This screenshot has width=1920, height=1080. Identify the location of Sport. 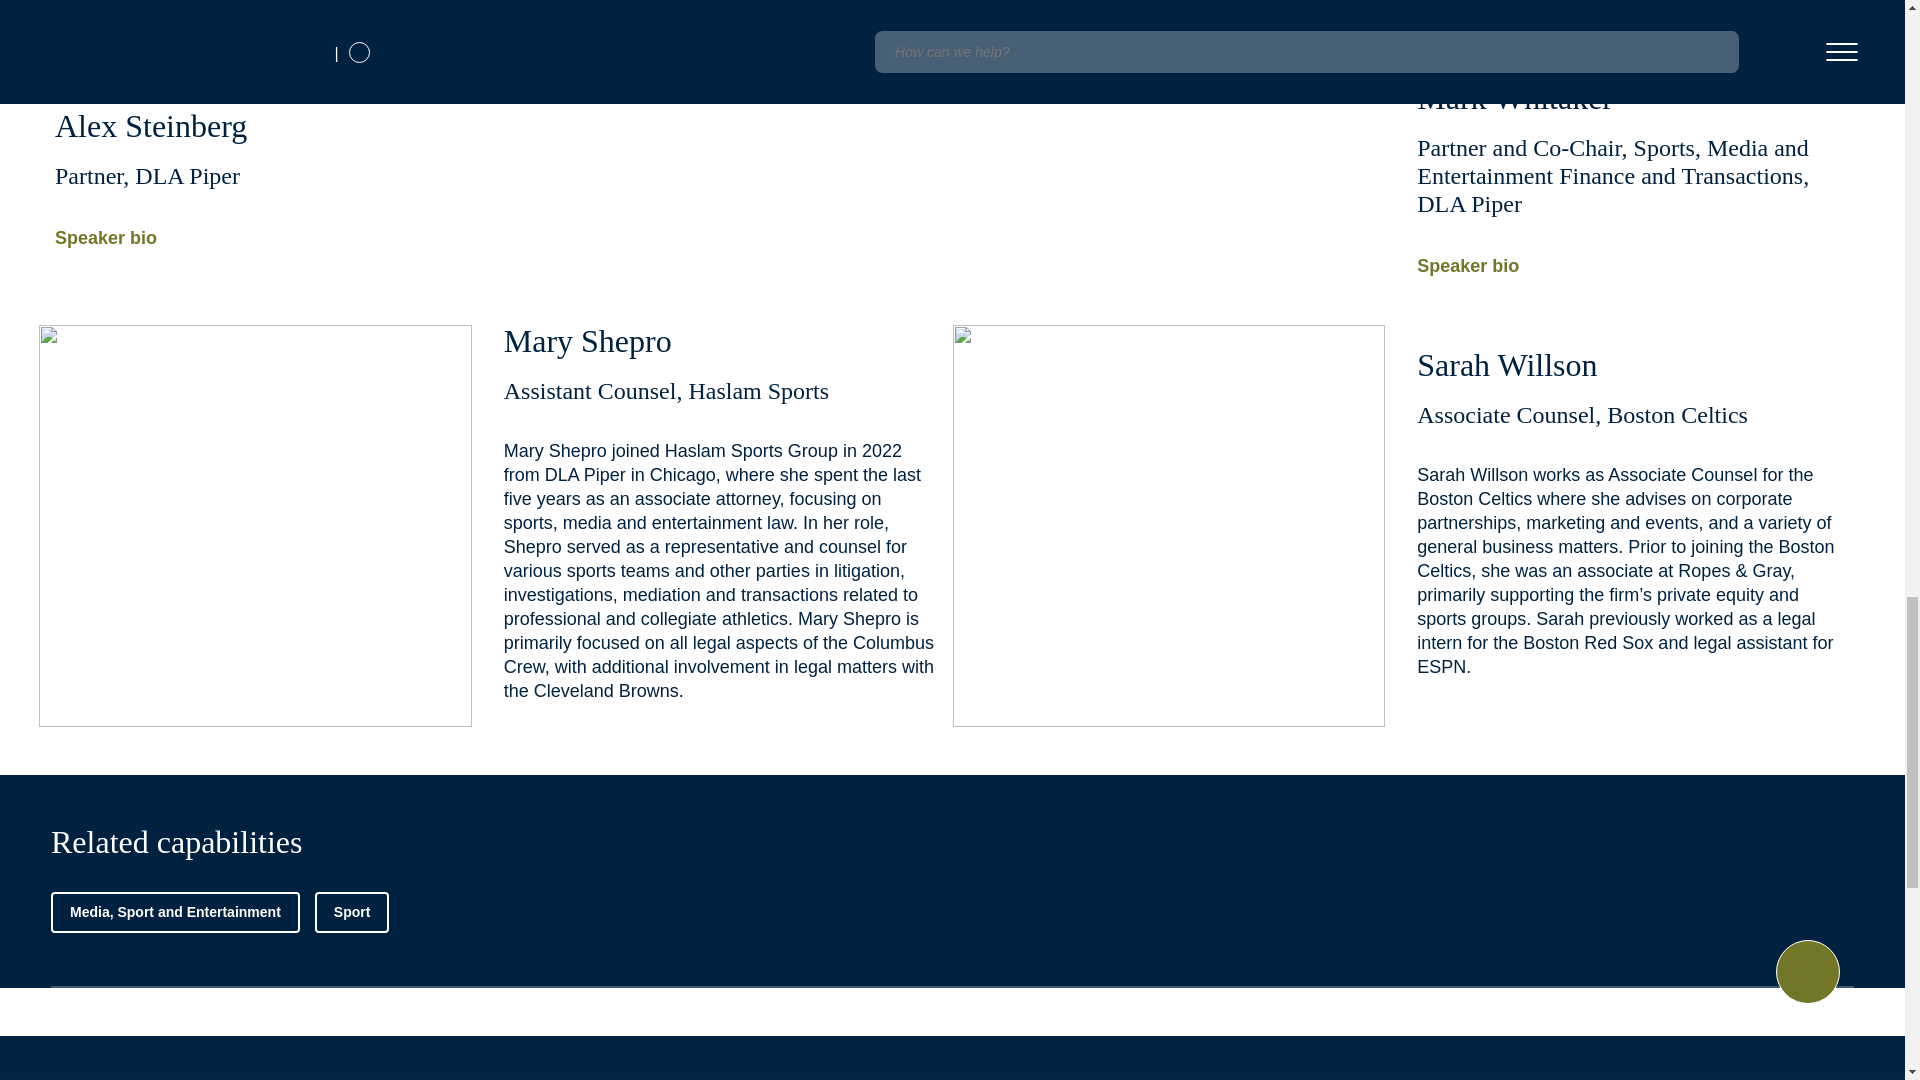
(352, 912).